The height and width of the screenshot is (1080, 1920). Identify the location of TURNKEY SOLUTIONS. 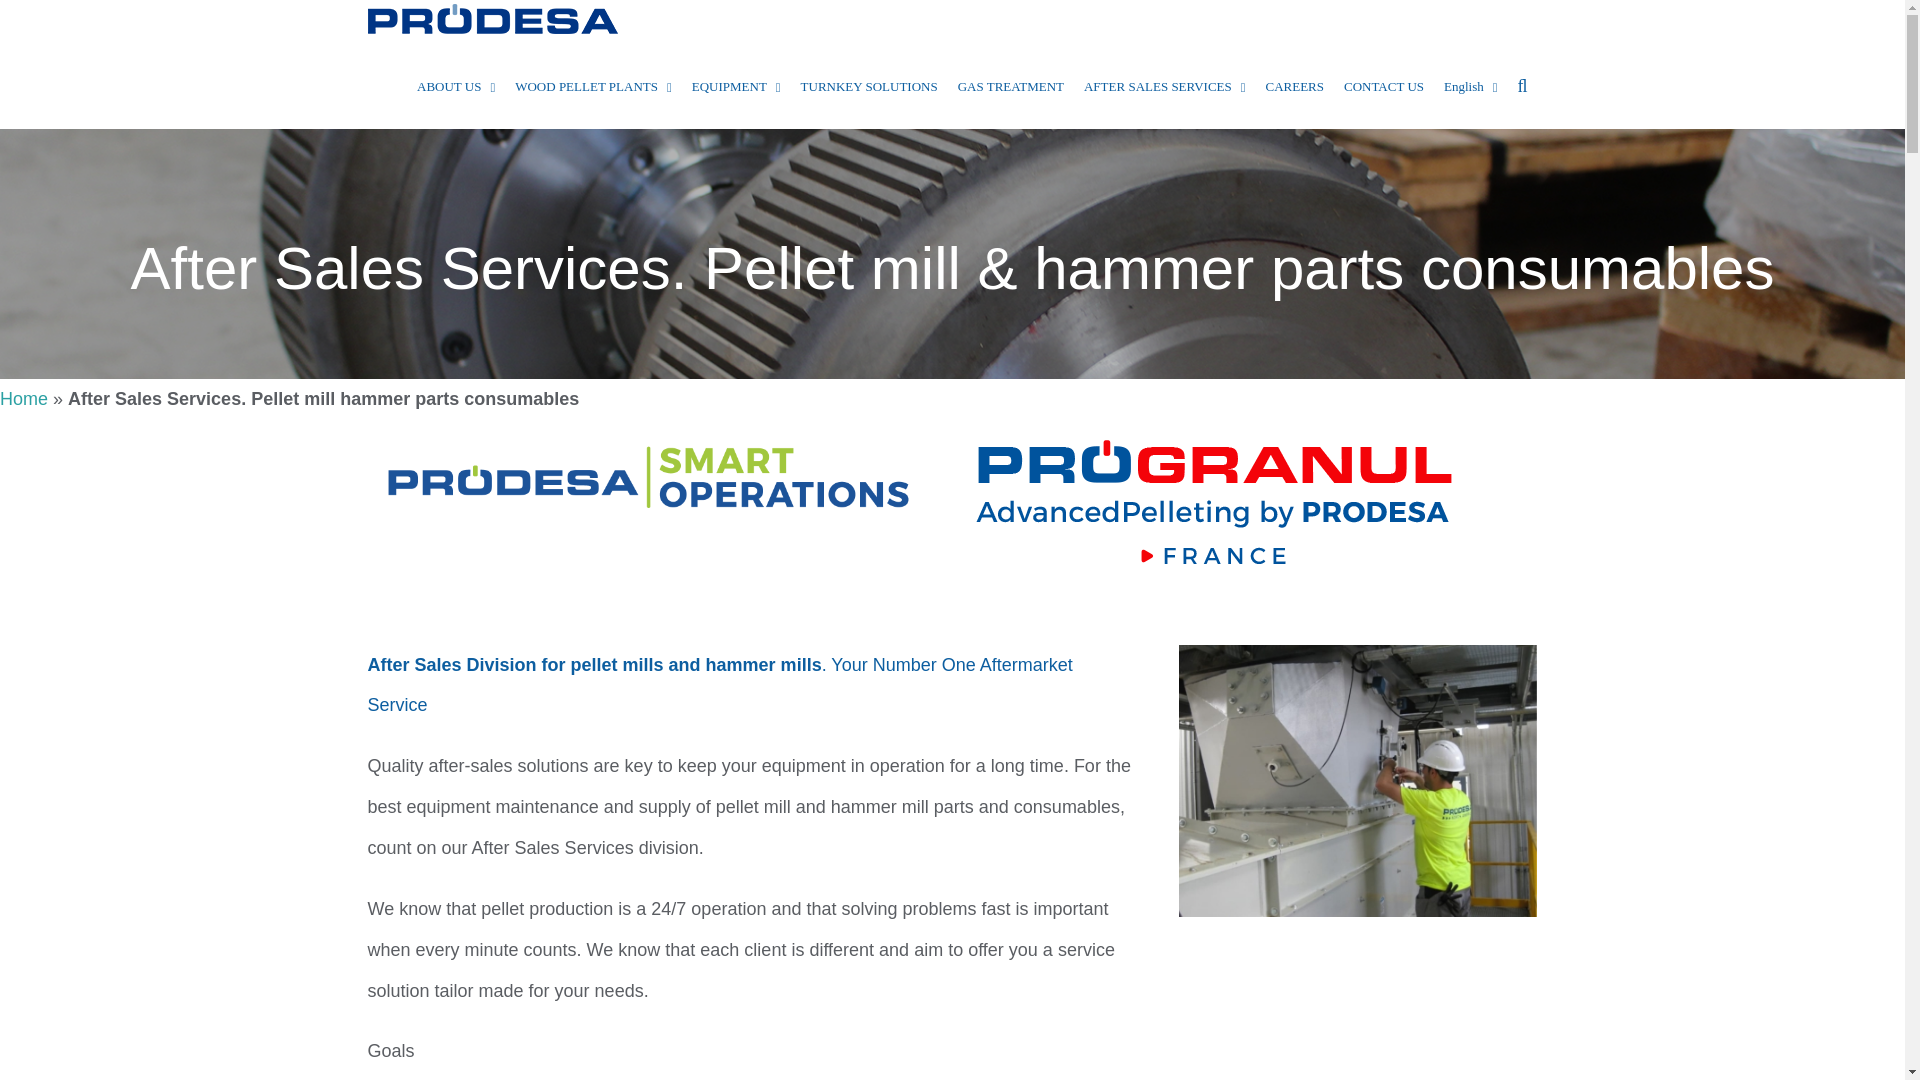
(870, 86).